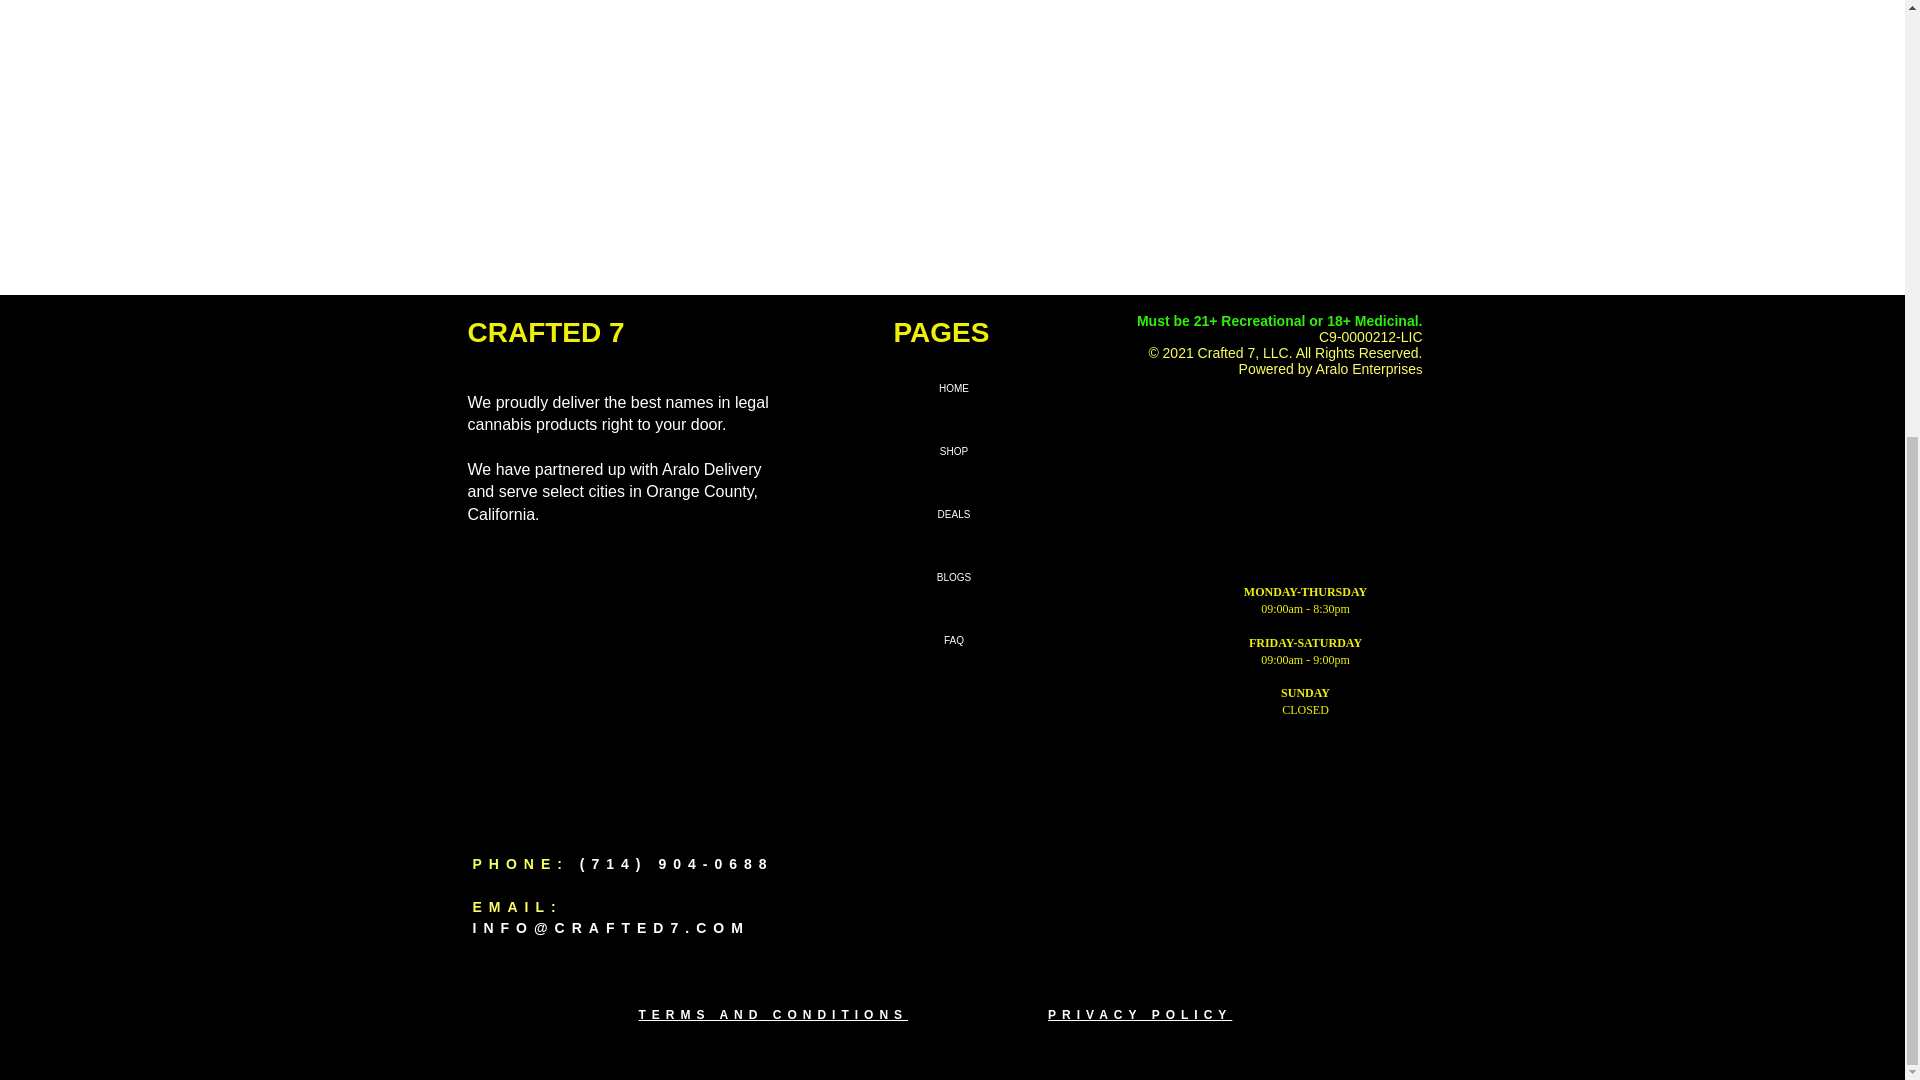 The image size is (1920, 1080). Describe the element at coordinates (954, 388) in the screenshot. I see `HOME` at that location.